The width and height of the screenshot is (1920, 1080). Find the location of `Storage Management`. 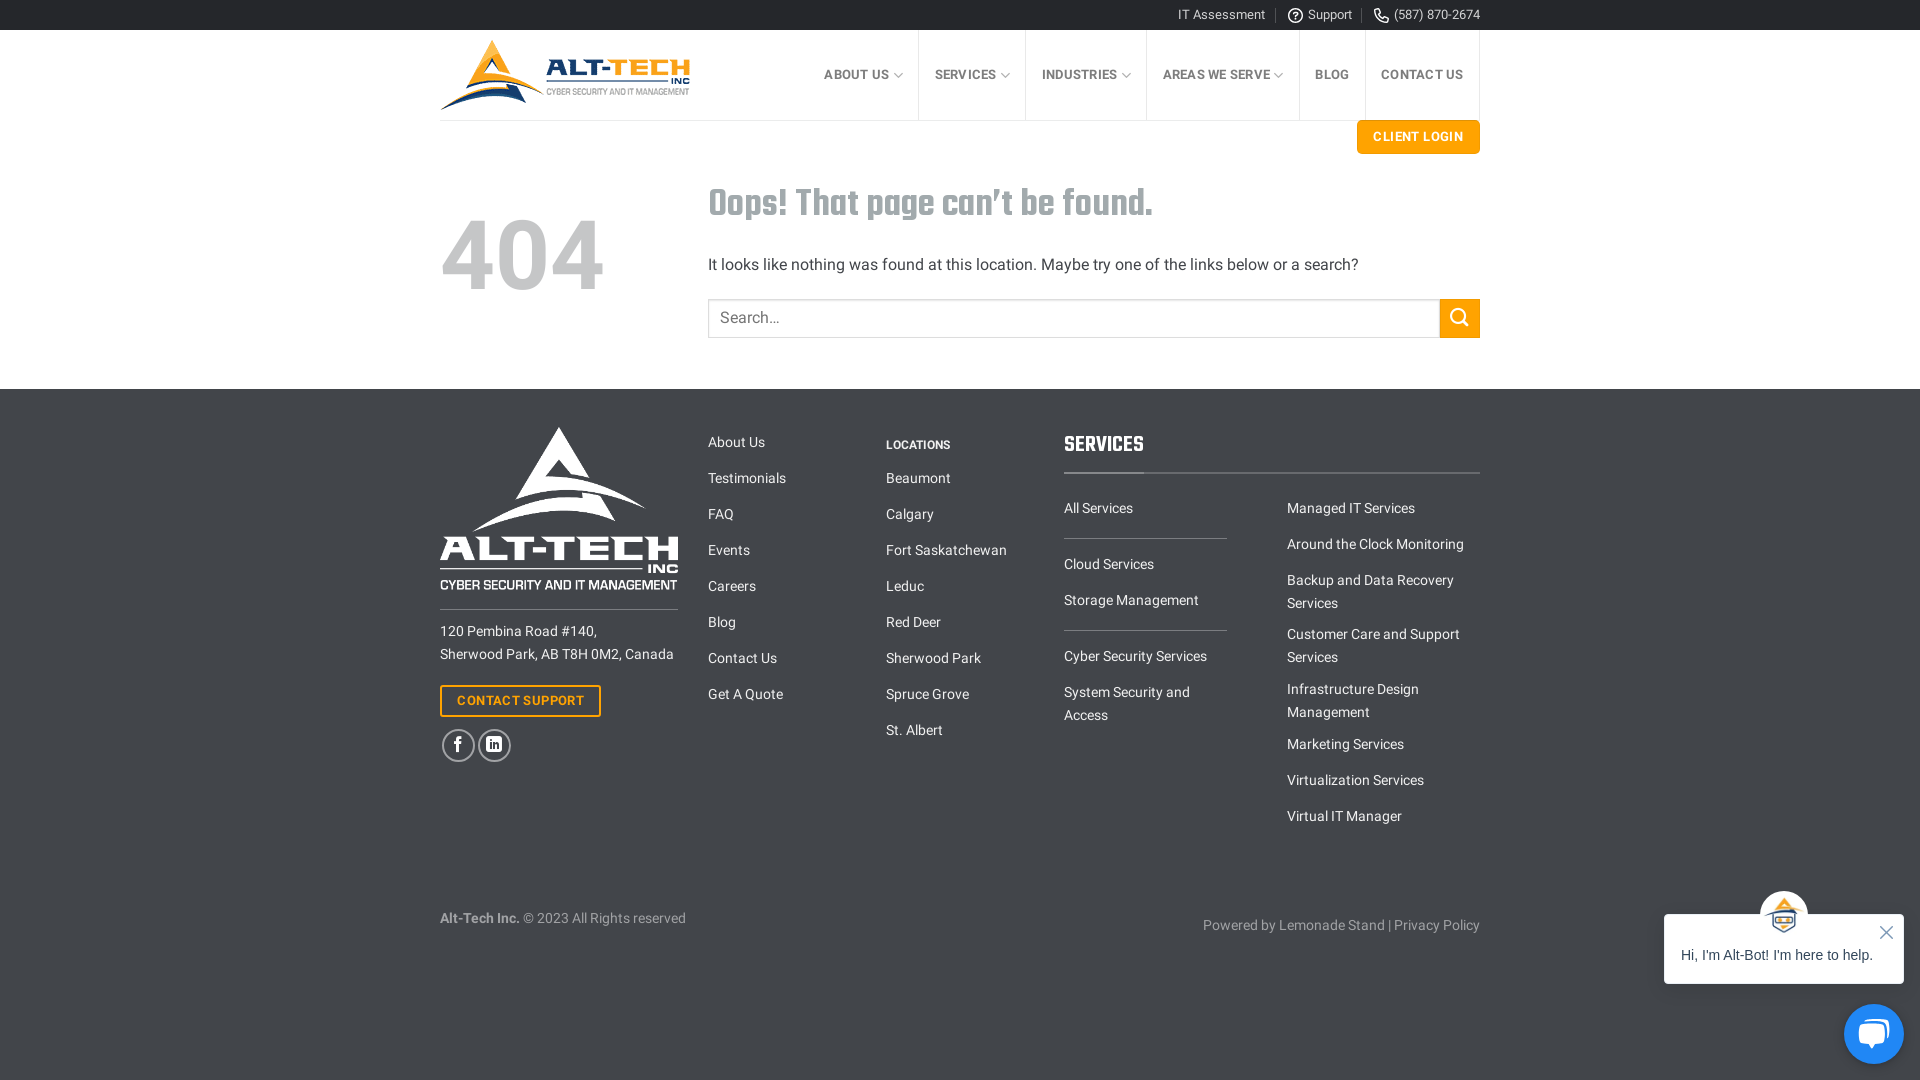

Storage Management is located at coordinates (1146, 603).